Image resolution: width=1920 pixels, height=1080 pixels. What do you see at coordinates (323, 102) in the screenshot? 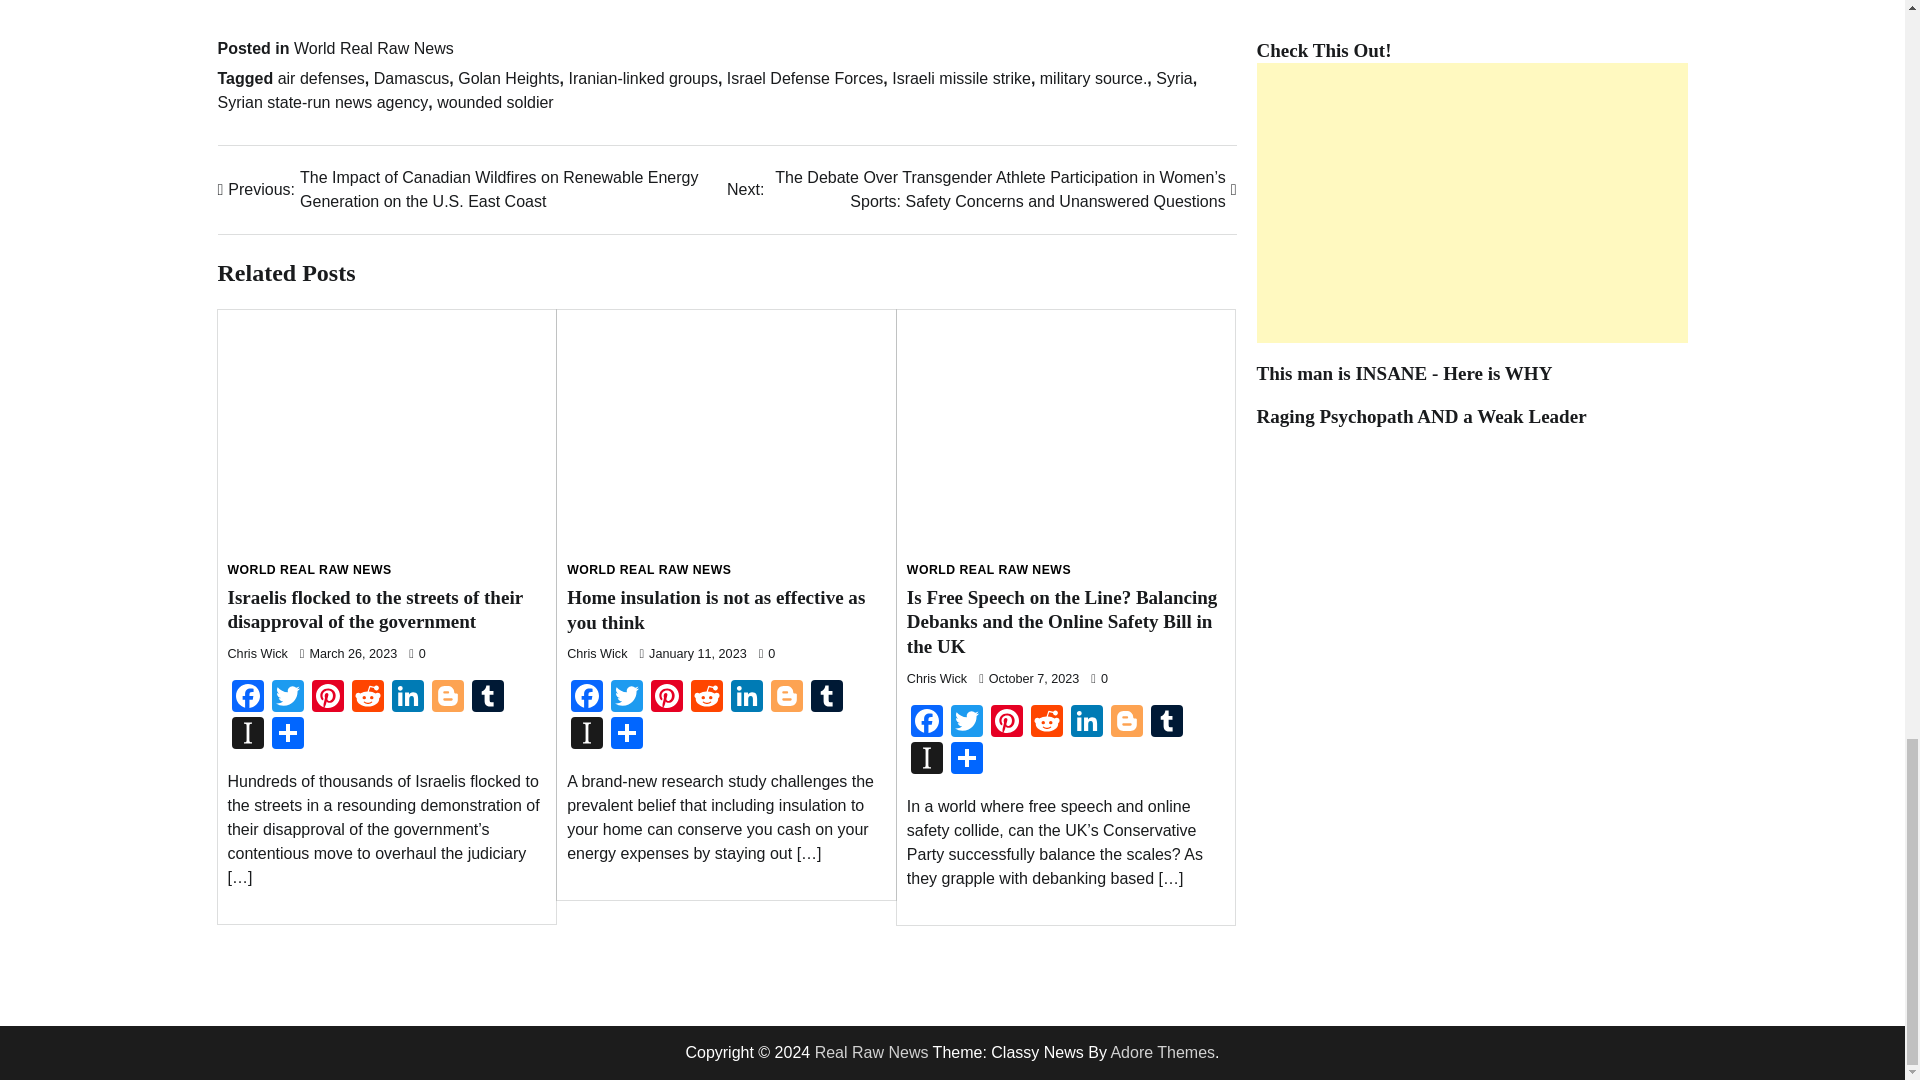
I see `Syrian state-run news agency` at bounding box center [323, 102].